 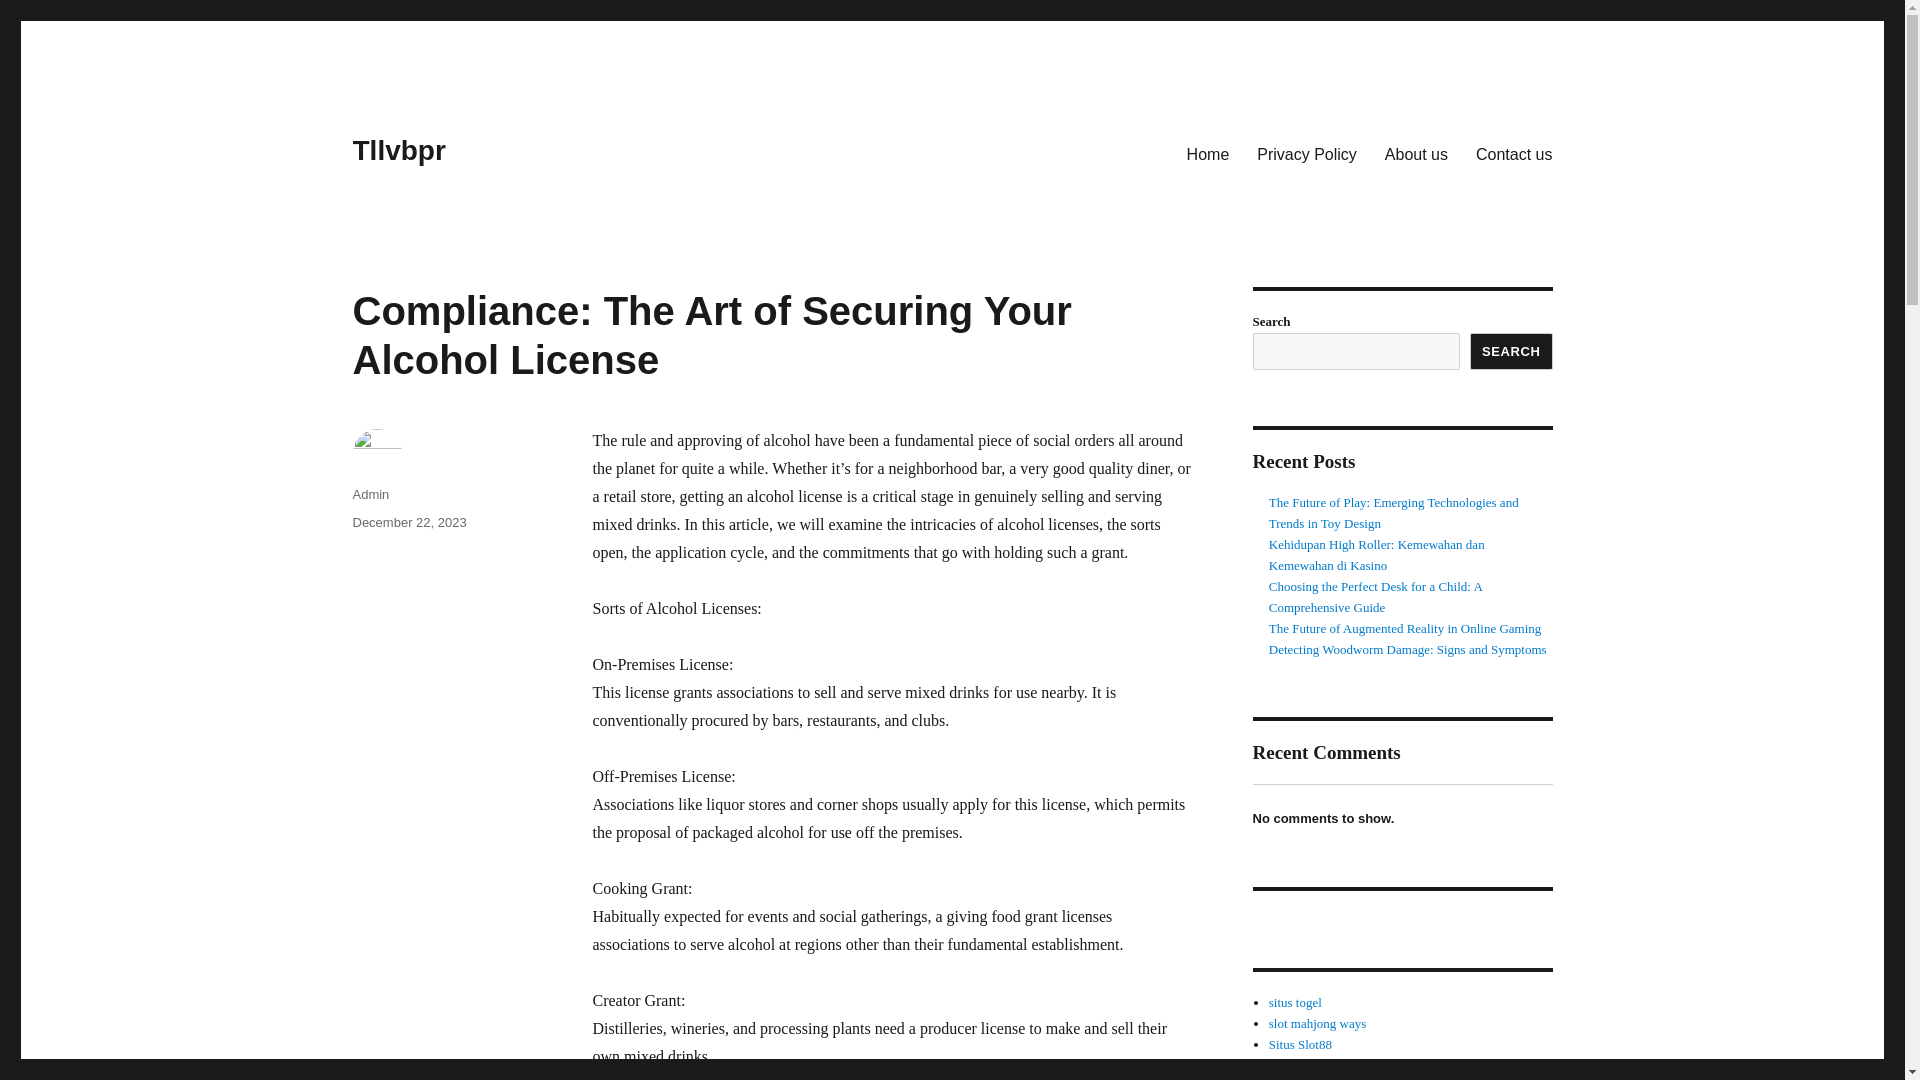 What do you see at coordinates (398, 150) in the screenshot?
I see `Tllvbpr` at bounding box center [398, 150].